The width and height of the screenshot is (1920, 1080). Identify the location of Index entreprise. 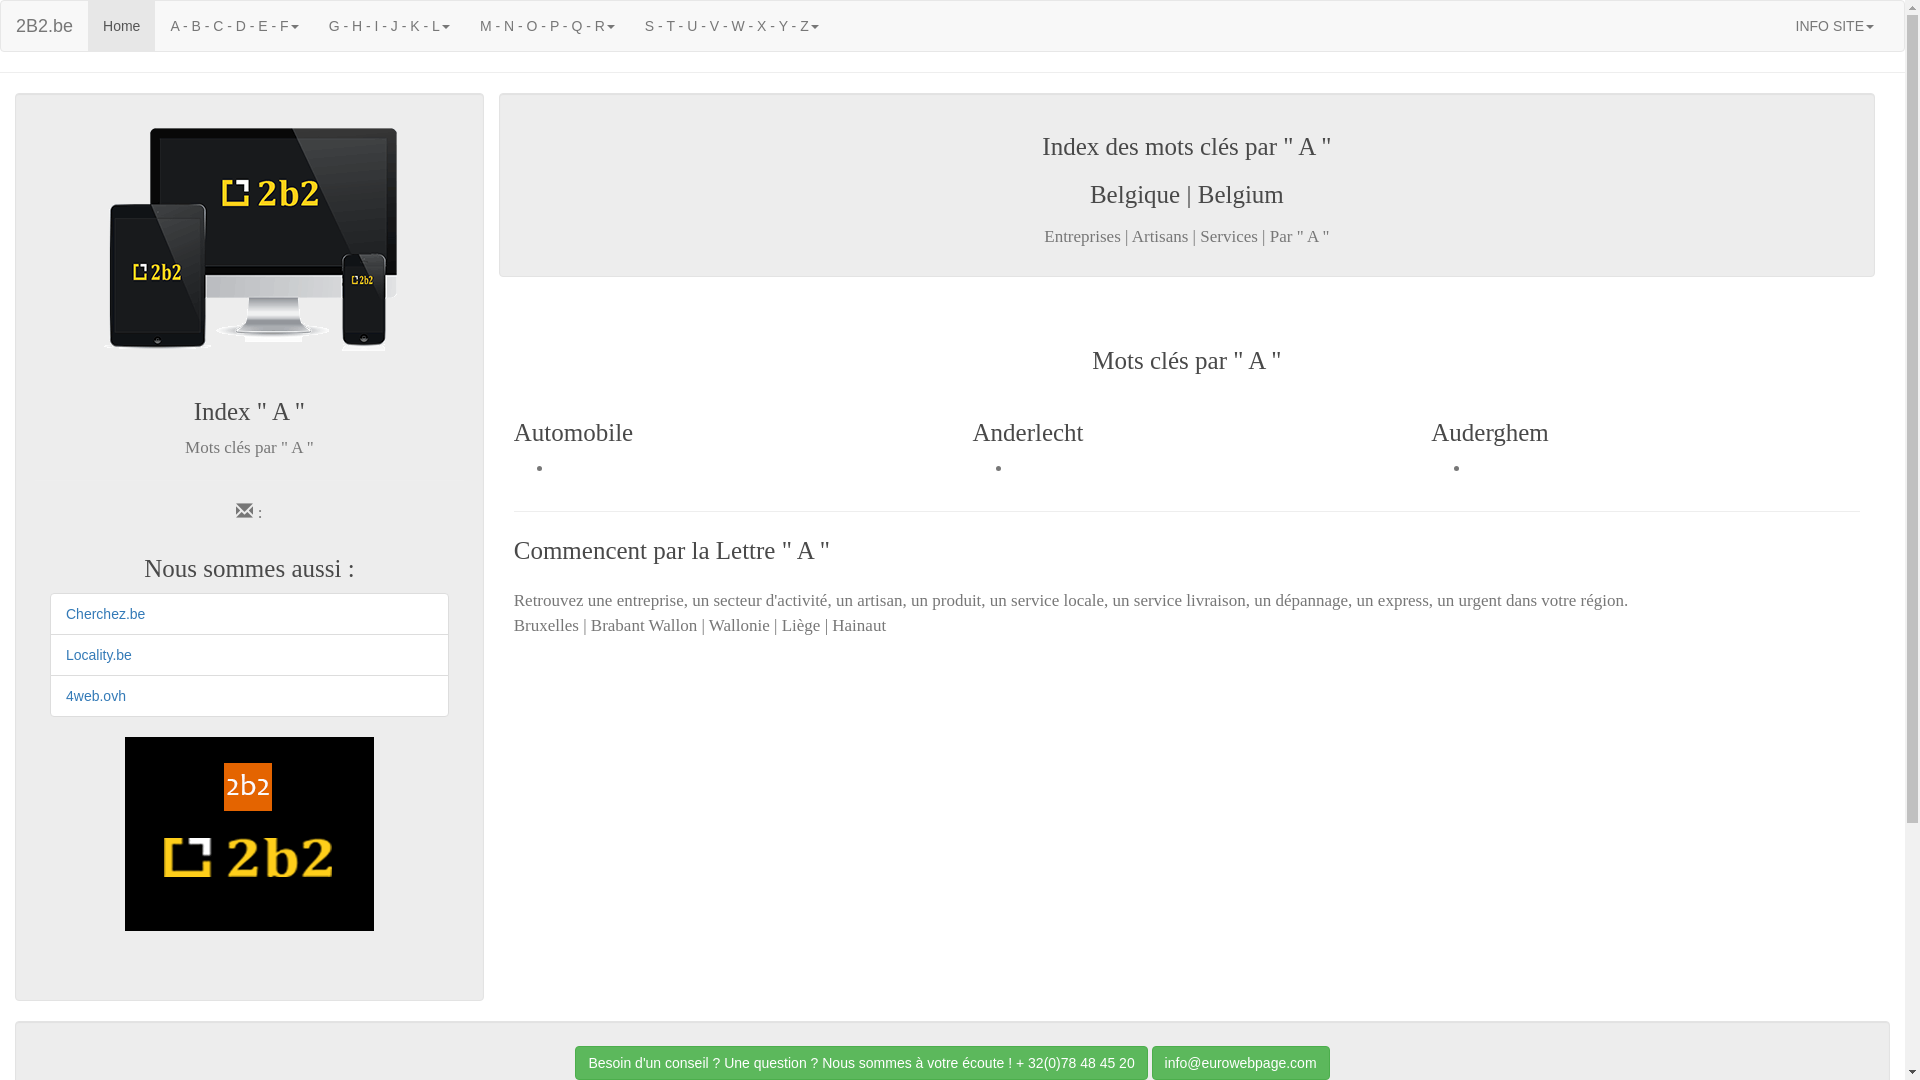
(250, 834).